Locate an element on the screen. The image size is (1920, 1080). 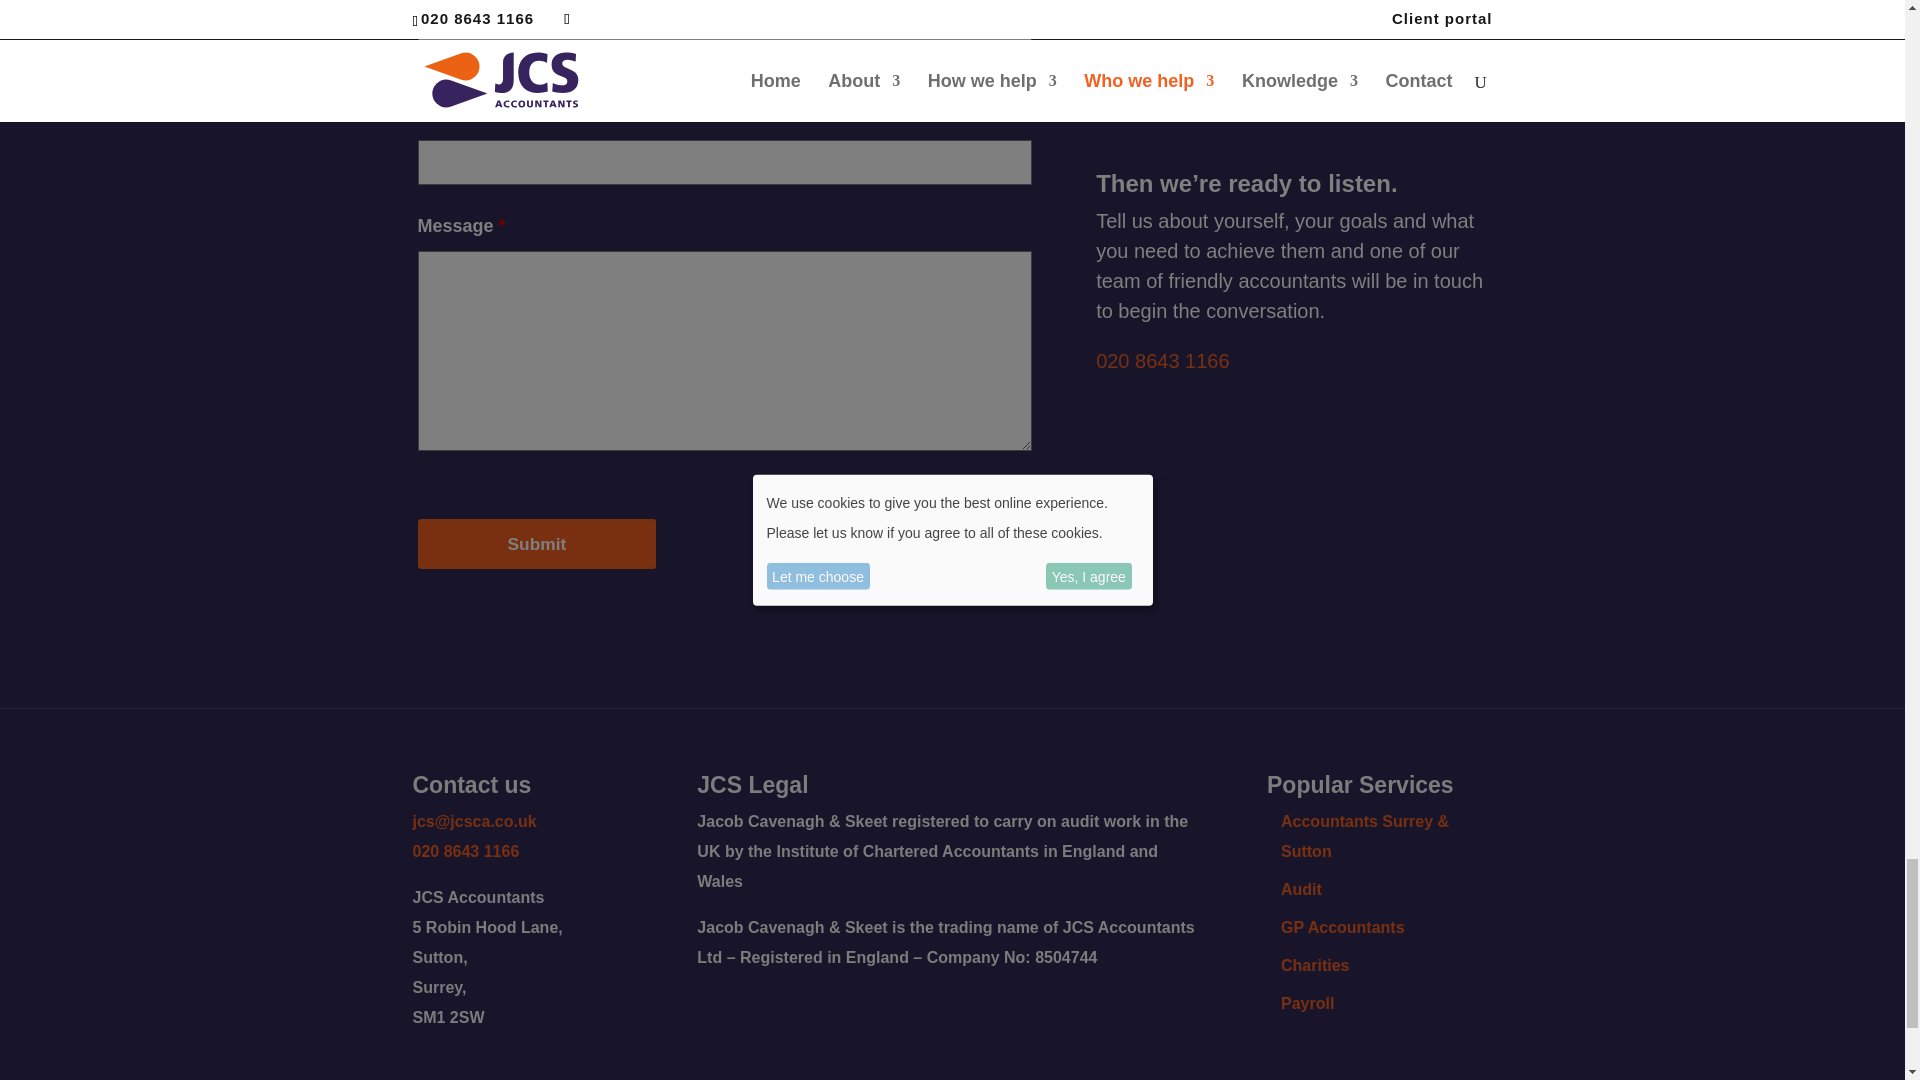
Submit is located at coordinates (537, 544).